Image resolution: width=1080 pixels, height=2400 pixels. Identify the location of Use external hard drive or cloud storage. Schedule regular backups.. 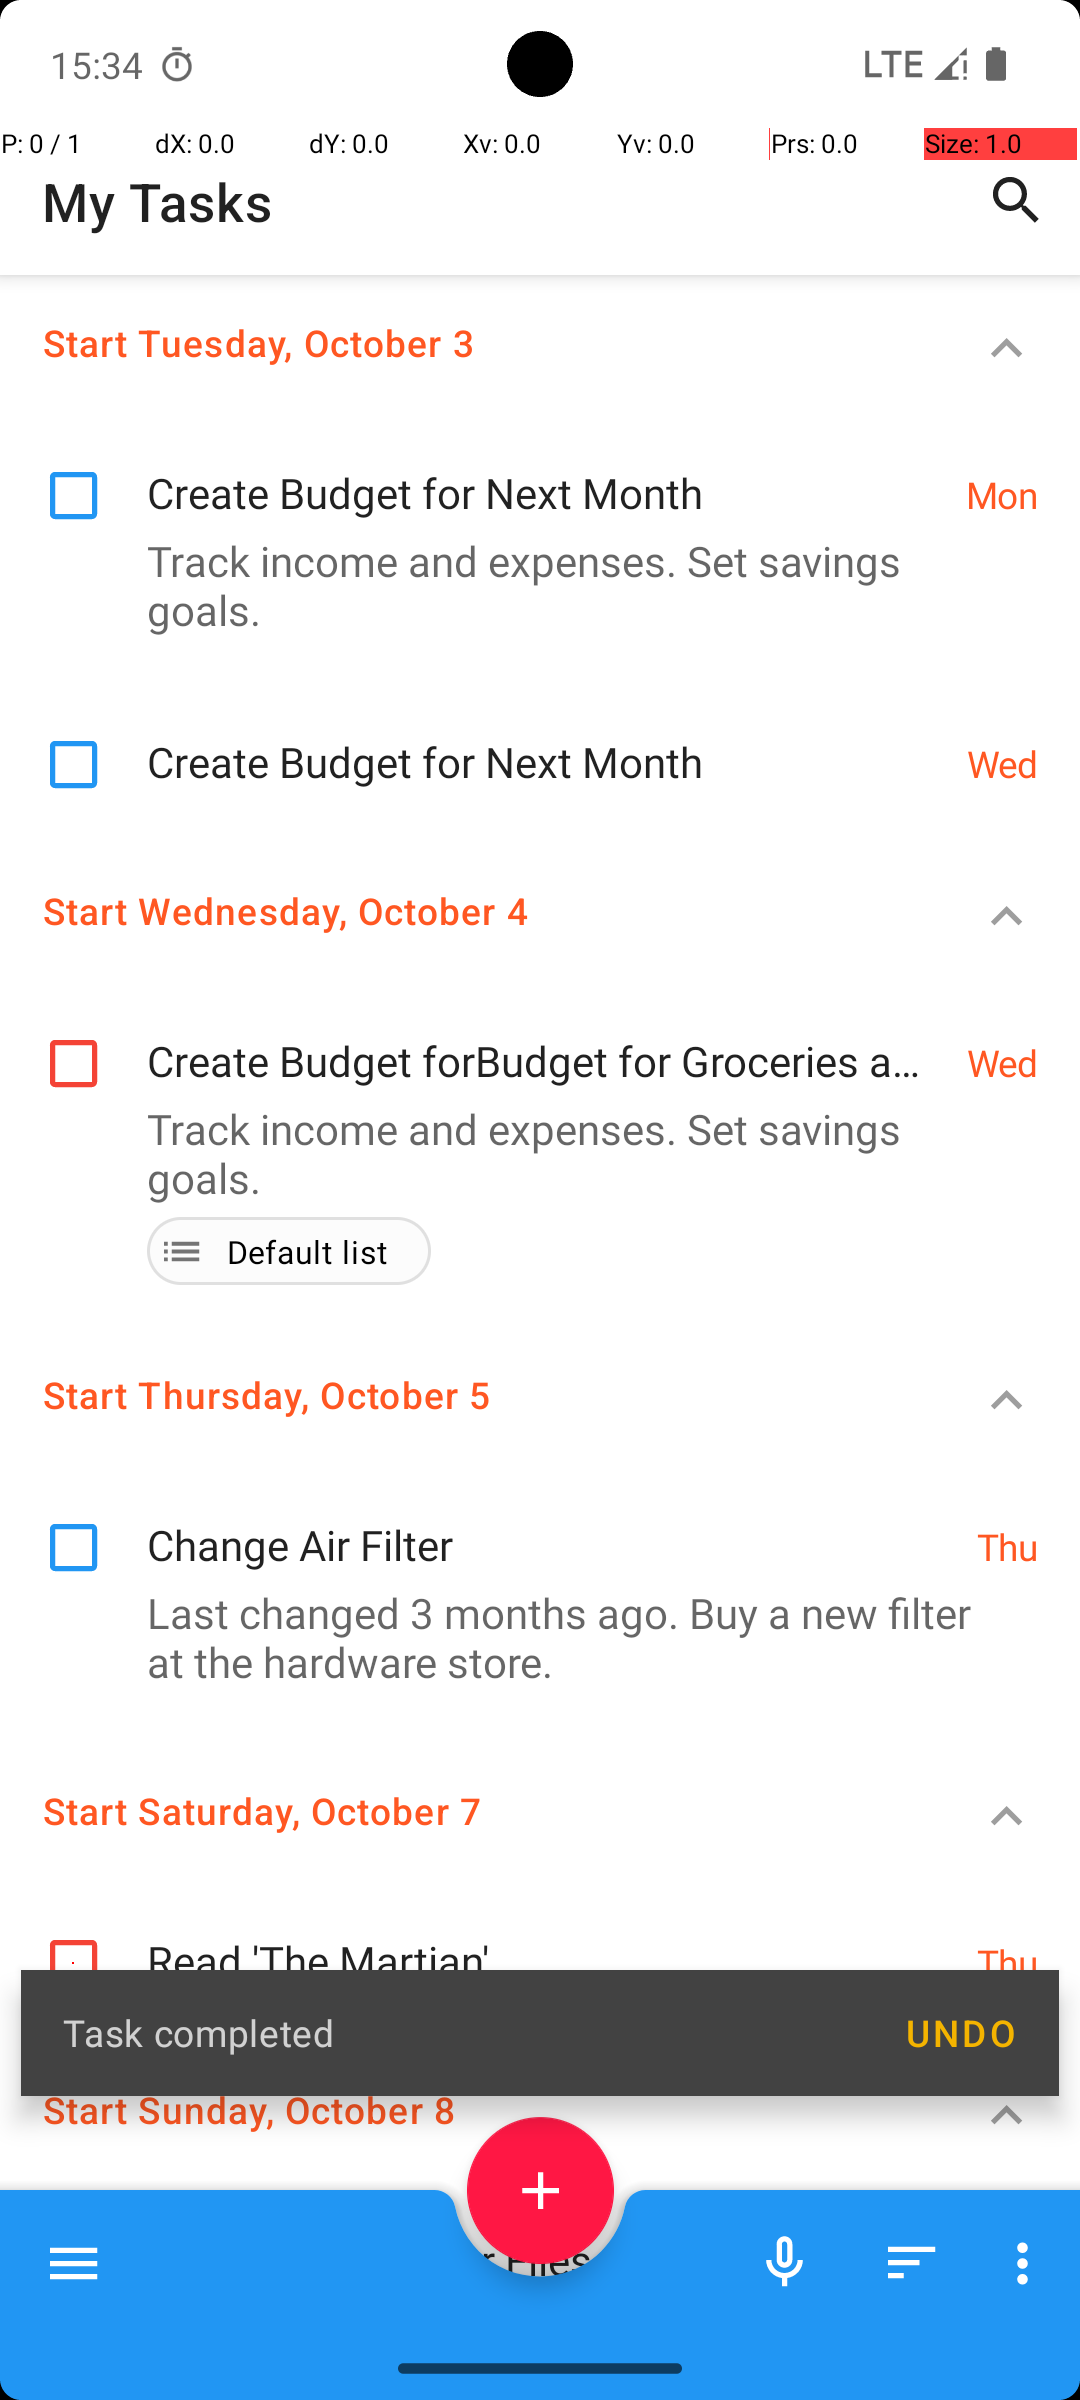
(530, 2318).